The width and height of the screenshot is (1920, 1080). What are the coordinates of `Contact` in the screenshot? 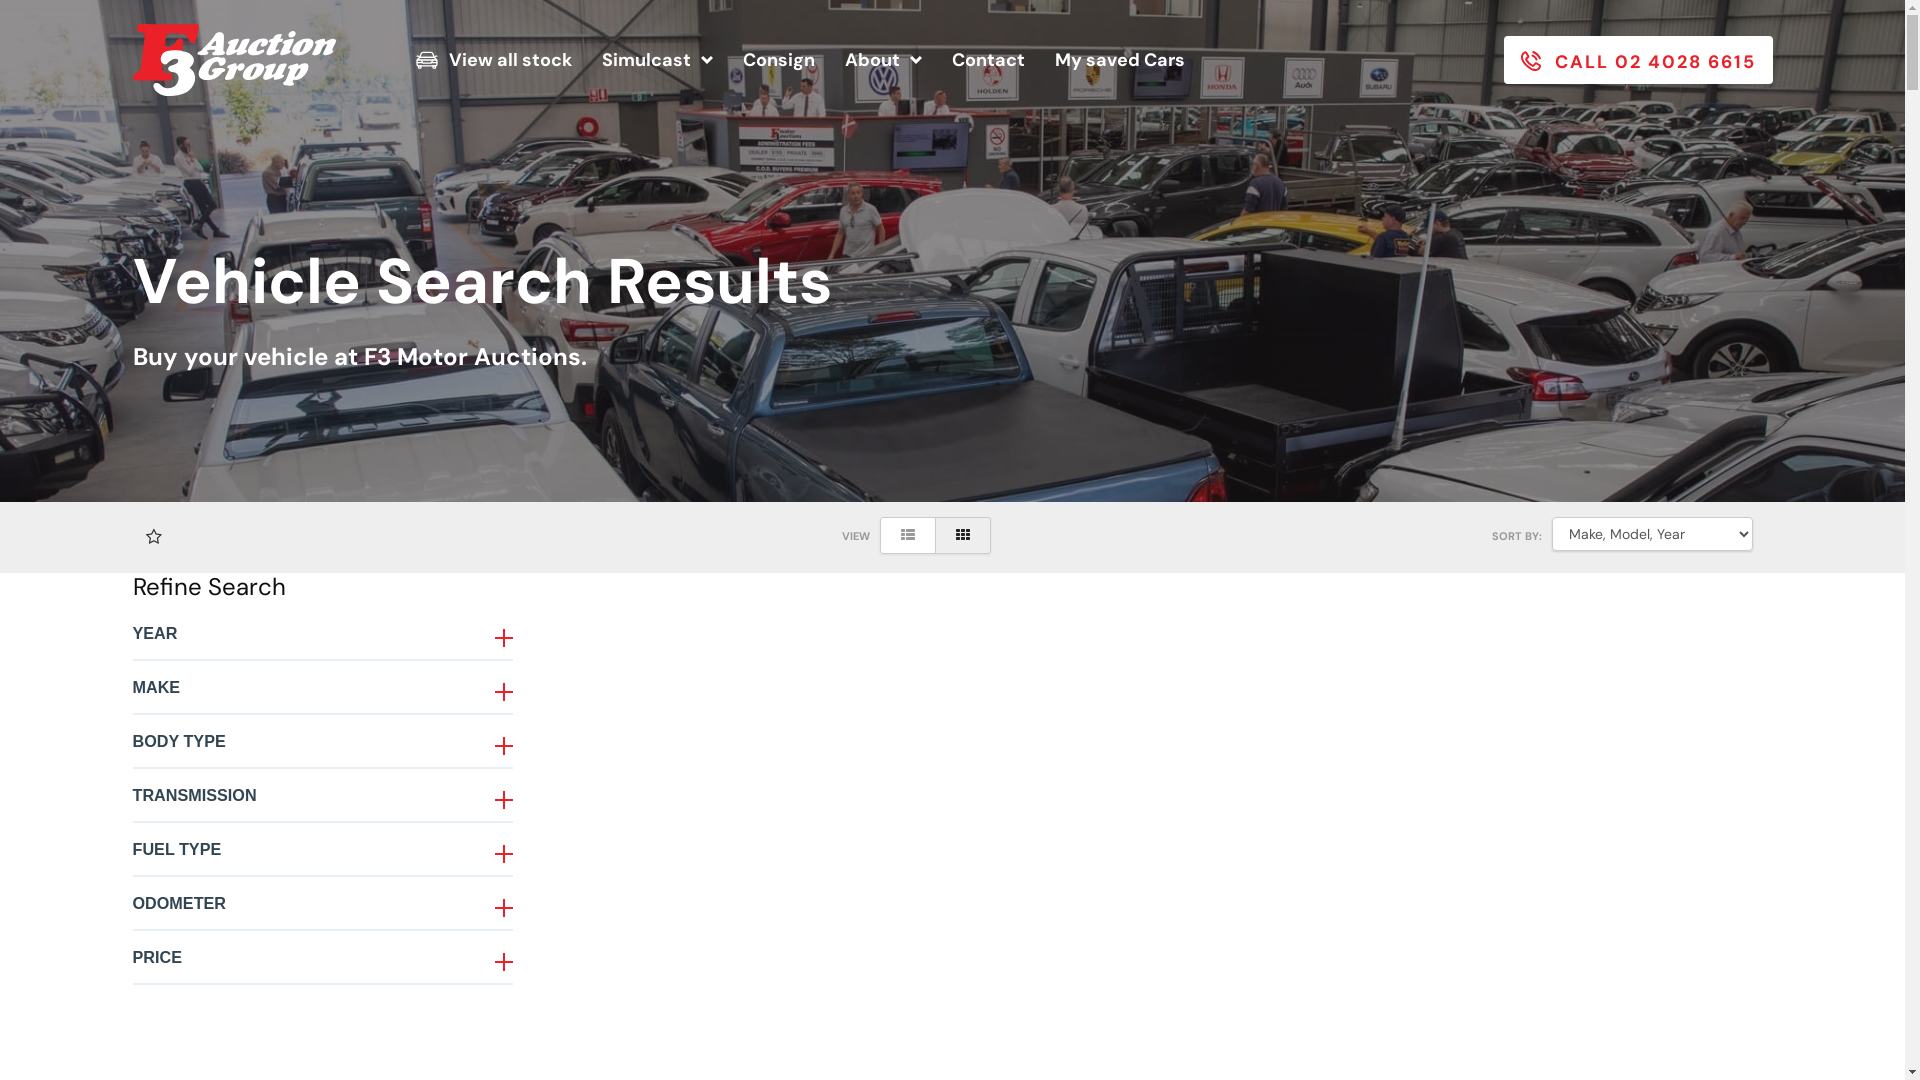 It's located at (988, 60).